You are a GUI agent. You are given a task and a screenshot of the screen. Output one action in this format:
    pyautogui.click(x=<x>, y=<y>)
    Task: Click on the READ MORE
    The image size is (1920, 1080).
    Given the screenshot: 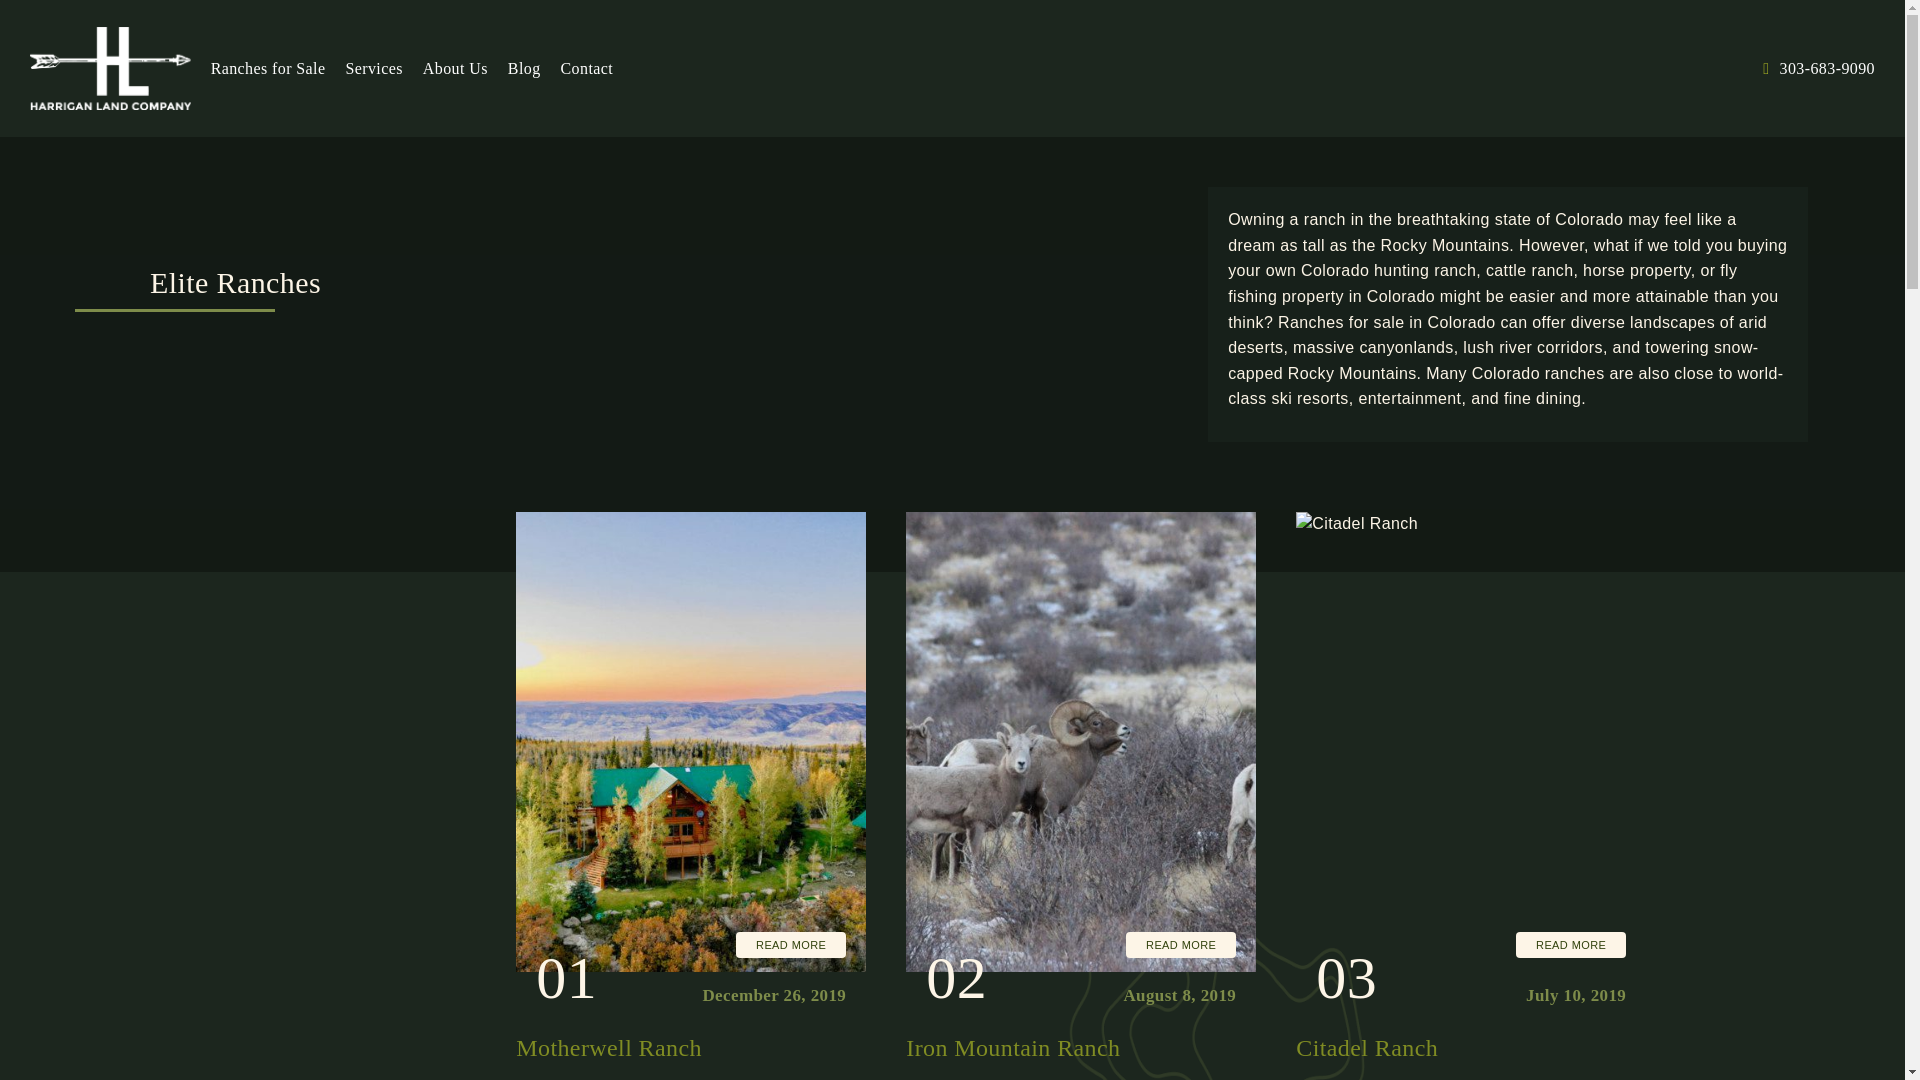 What is the action you would take?
    pyautogui.click(x=1571, y=944)
    